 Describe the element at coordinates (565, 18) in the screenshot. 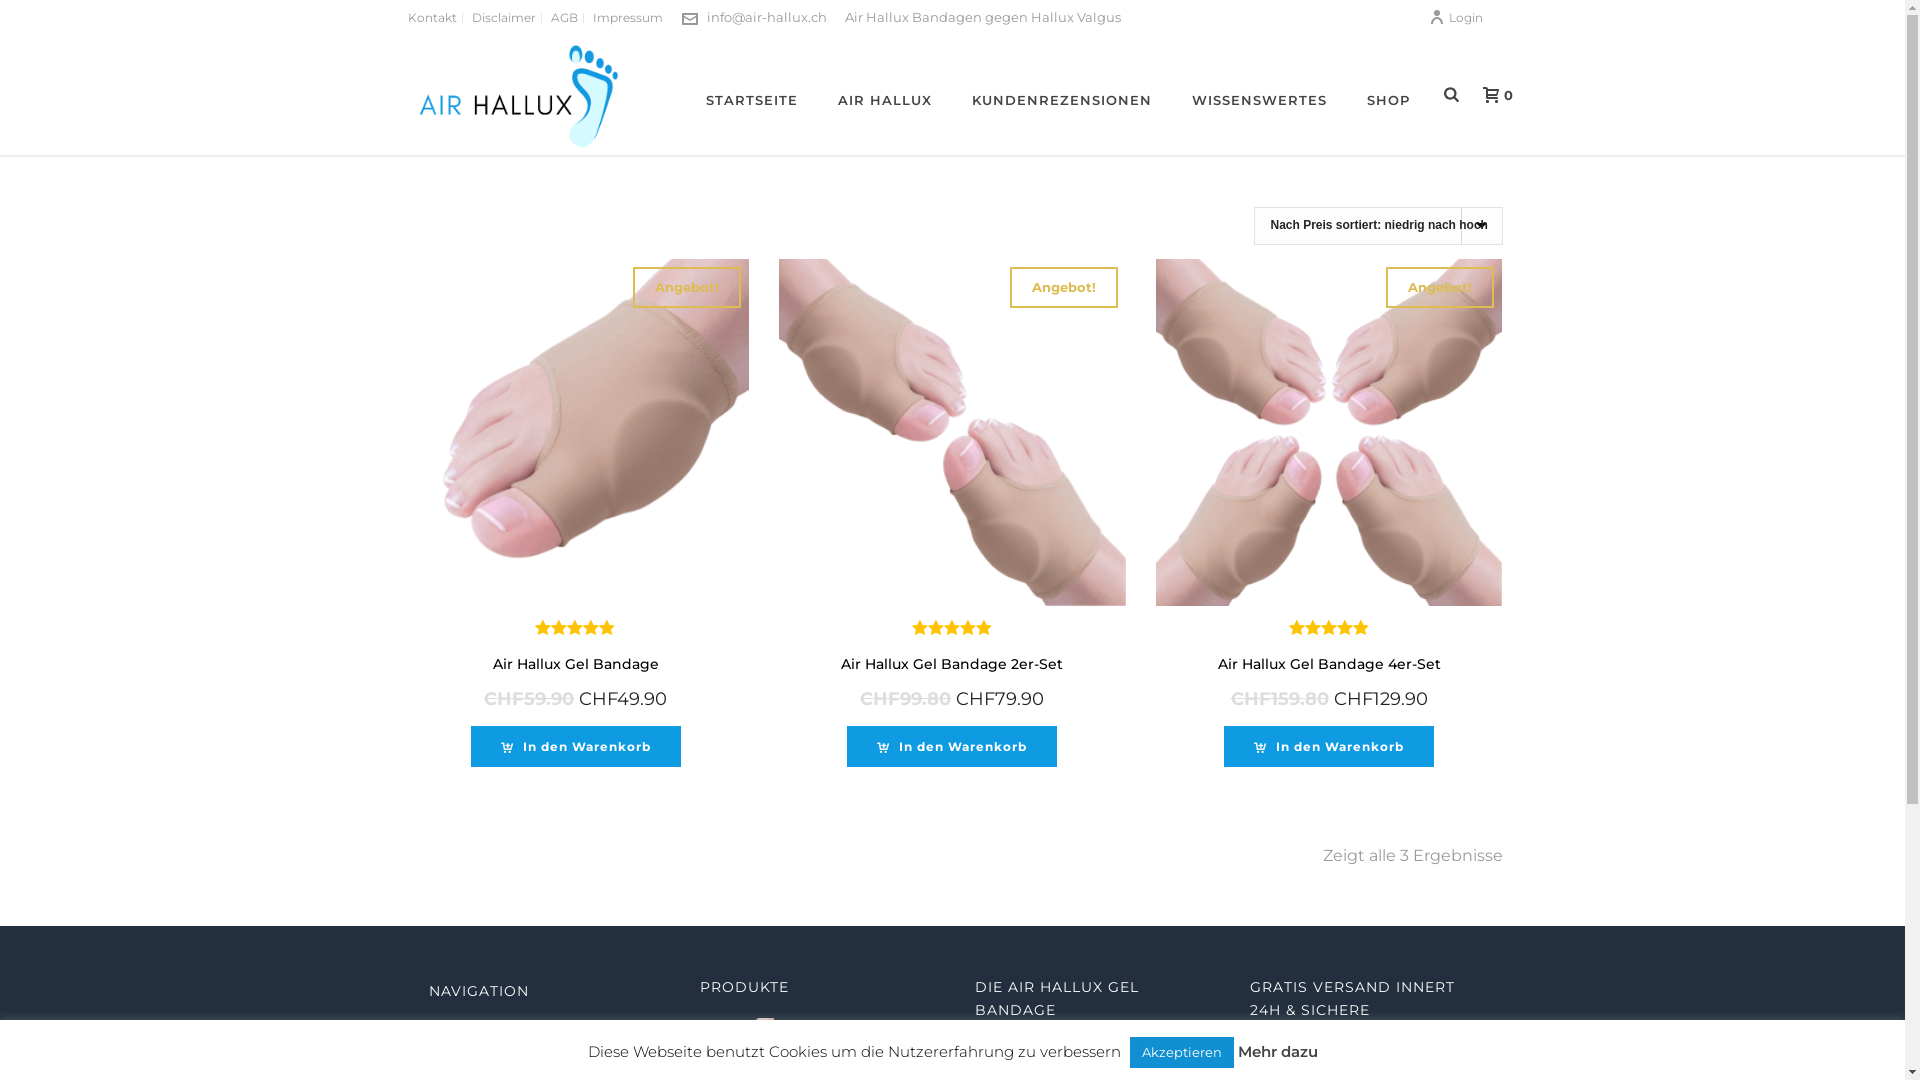

I see `AGB` at that location.